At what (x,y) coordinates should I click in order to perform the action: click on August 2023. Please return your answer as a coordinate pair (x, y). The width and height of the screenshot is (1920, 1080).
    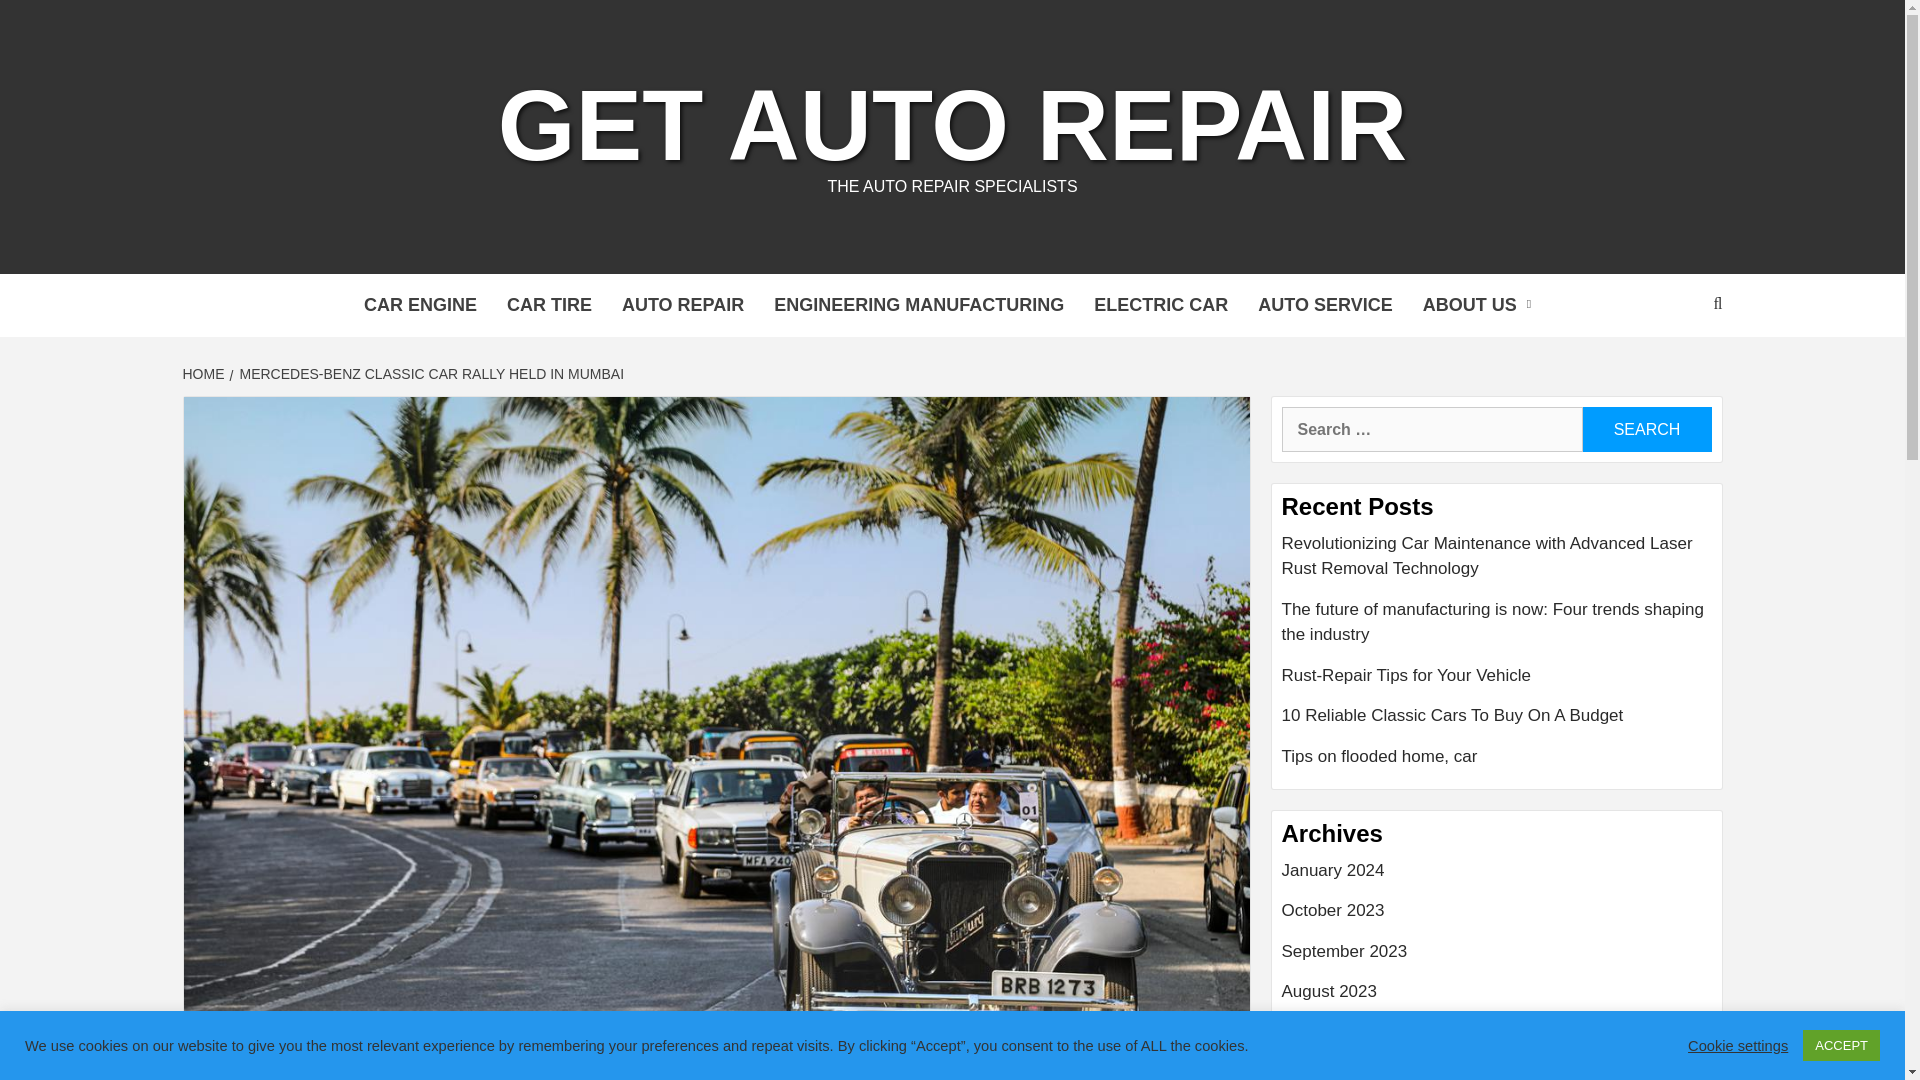
    Looking at the image, I should click on (1497, 998).